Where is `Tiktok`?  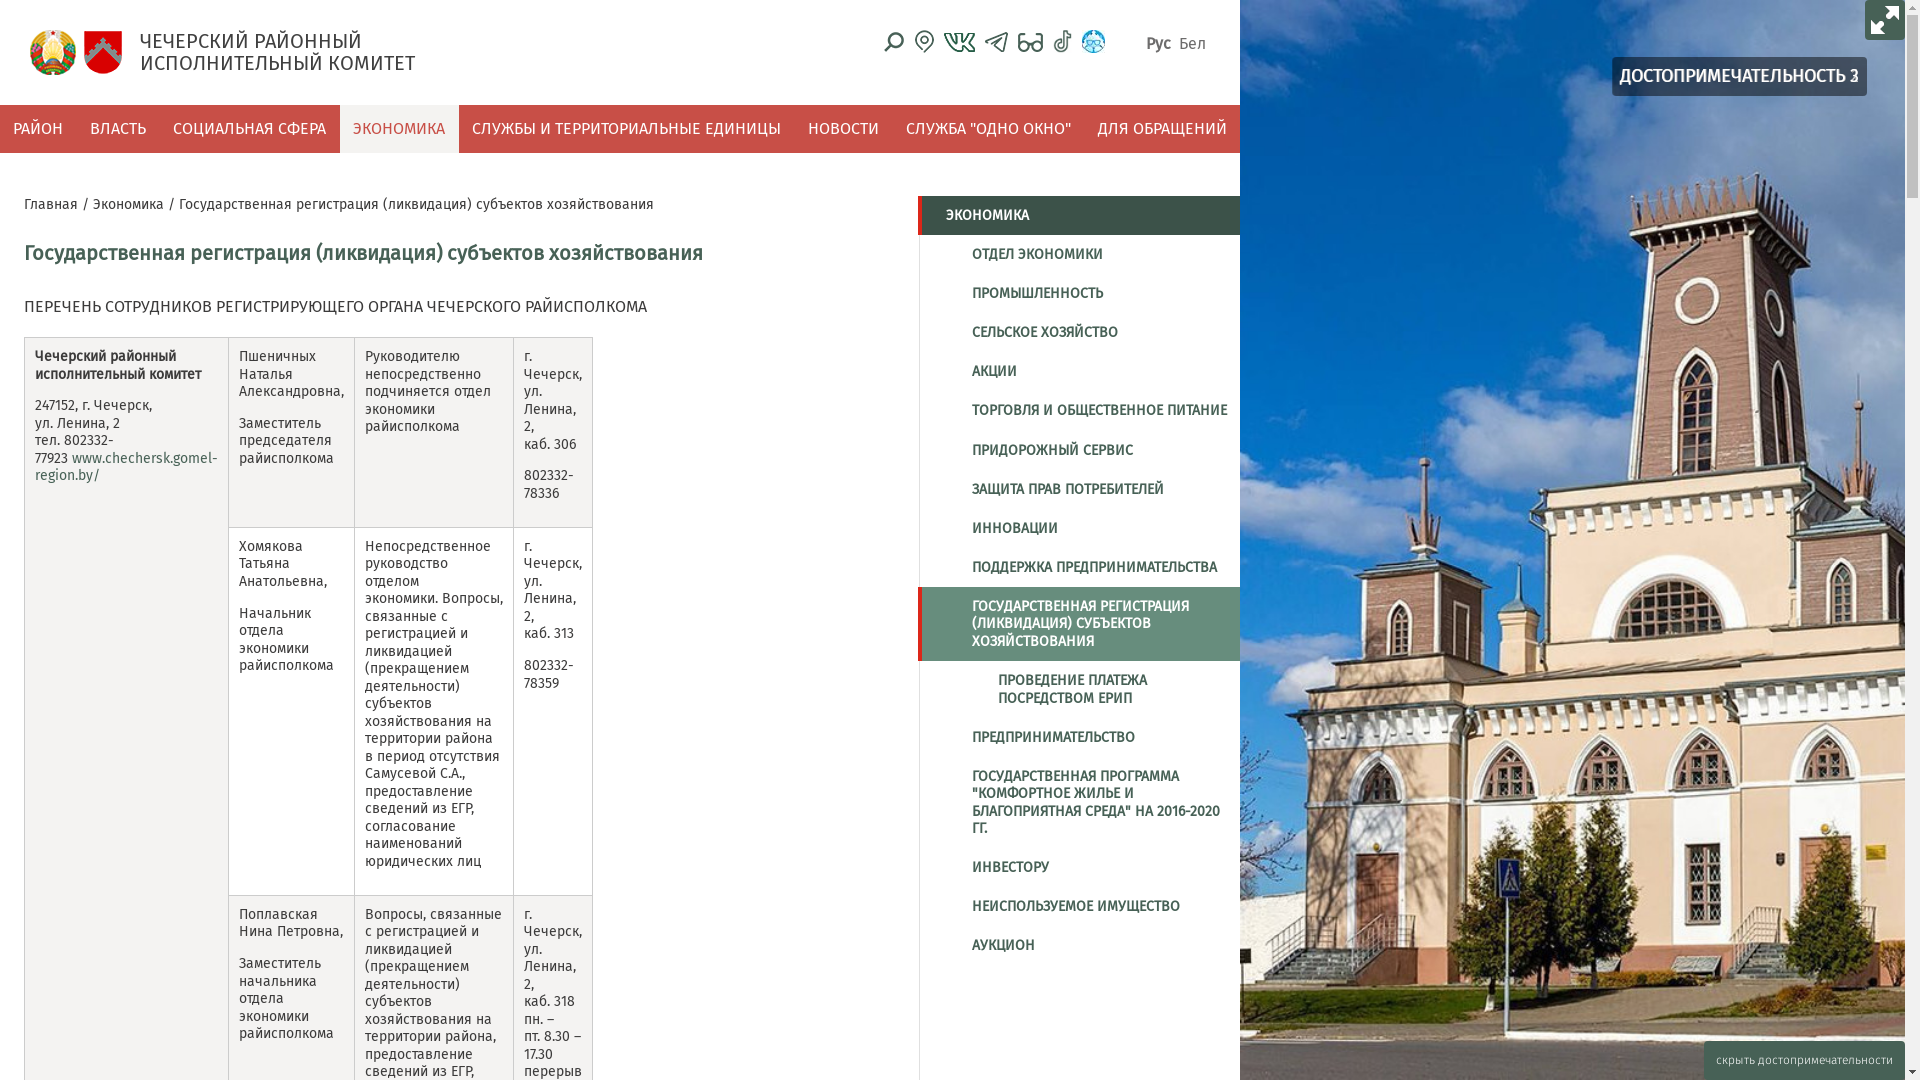
Tiktok is located at coordinates (1062, 42).